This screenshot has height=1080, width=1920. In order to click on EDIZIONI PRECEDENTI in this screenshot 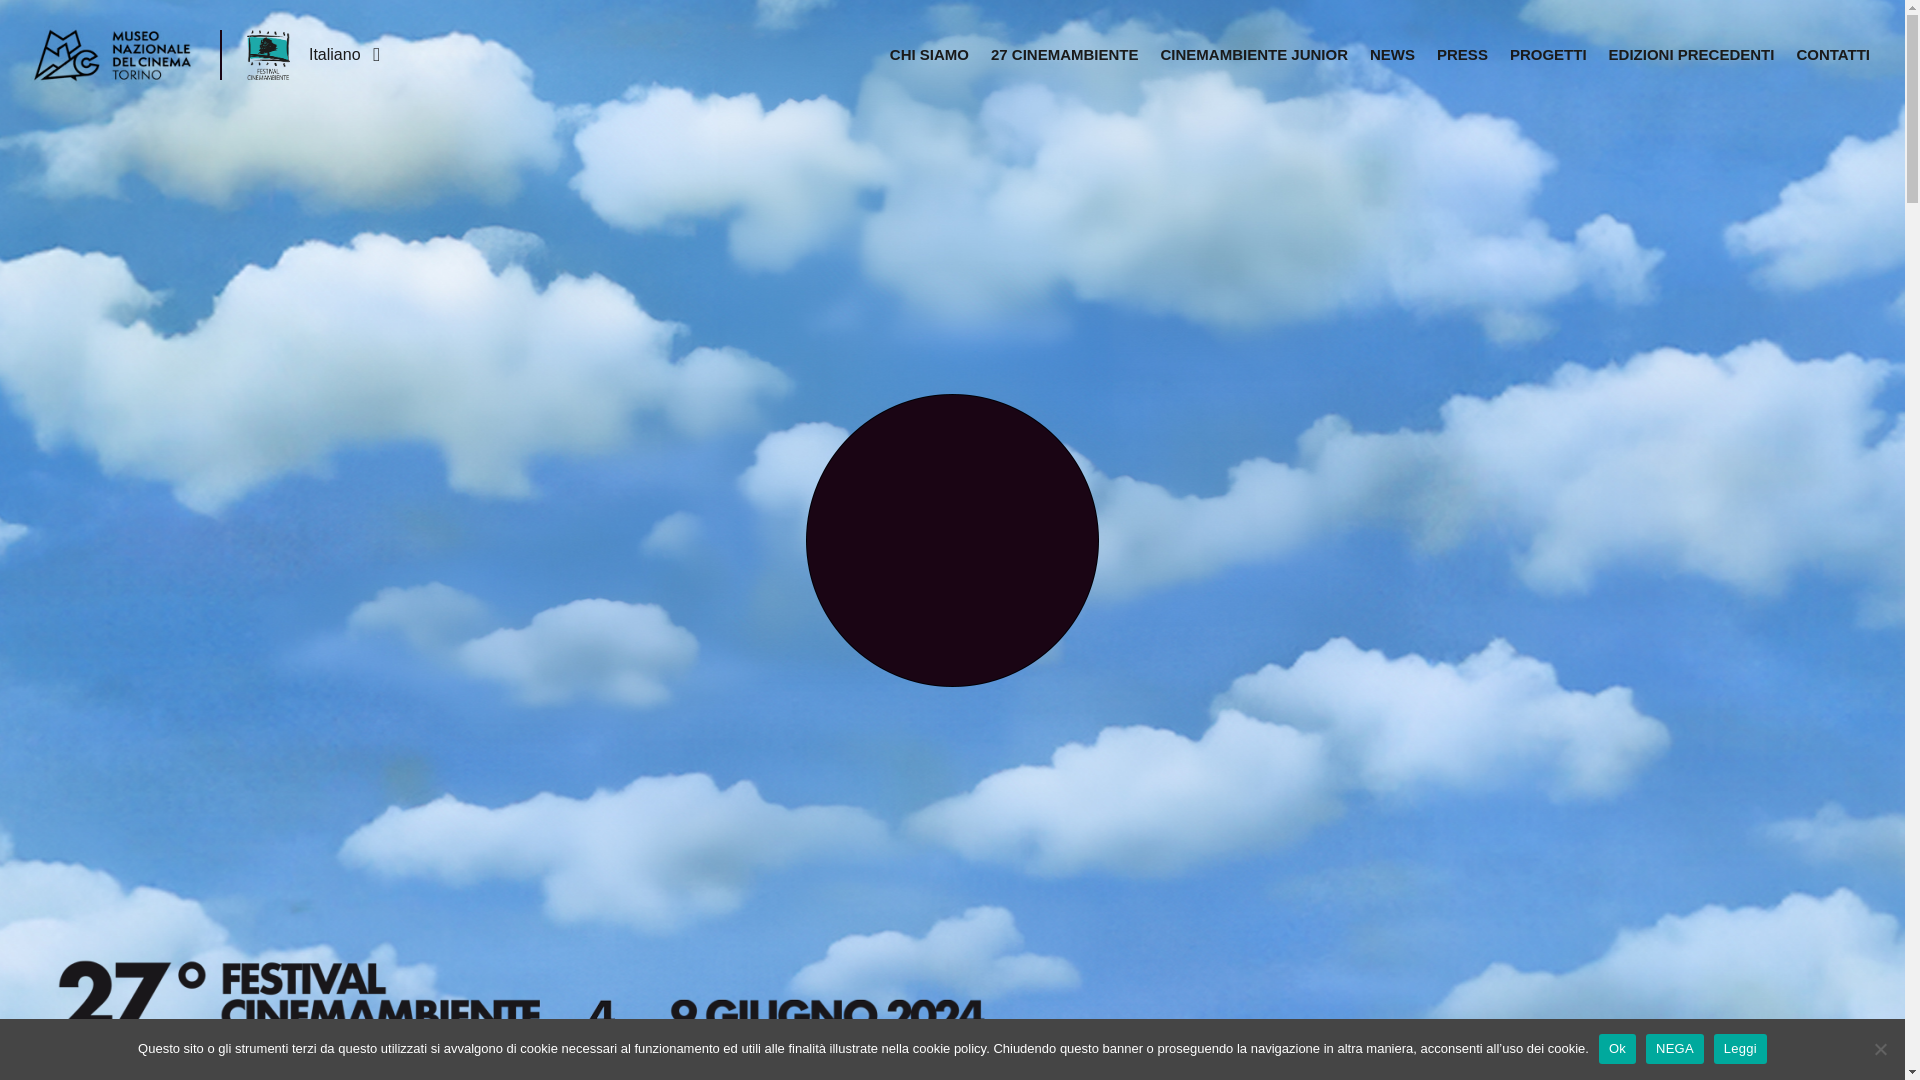, I will do `click(1691, 55)`.